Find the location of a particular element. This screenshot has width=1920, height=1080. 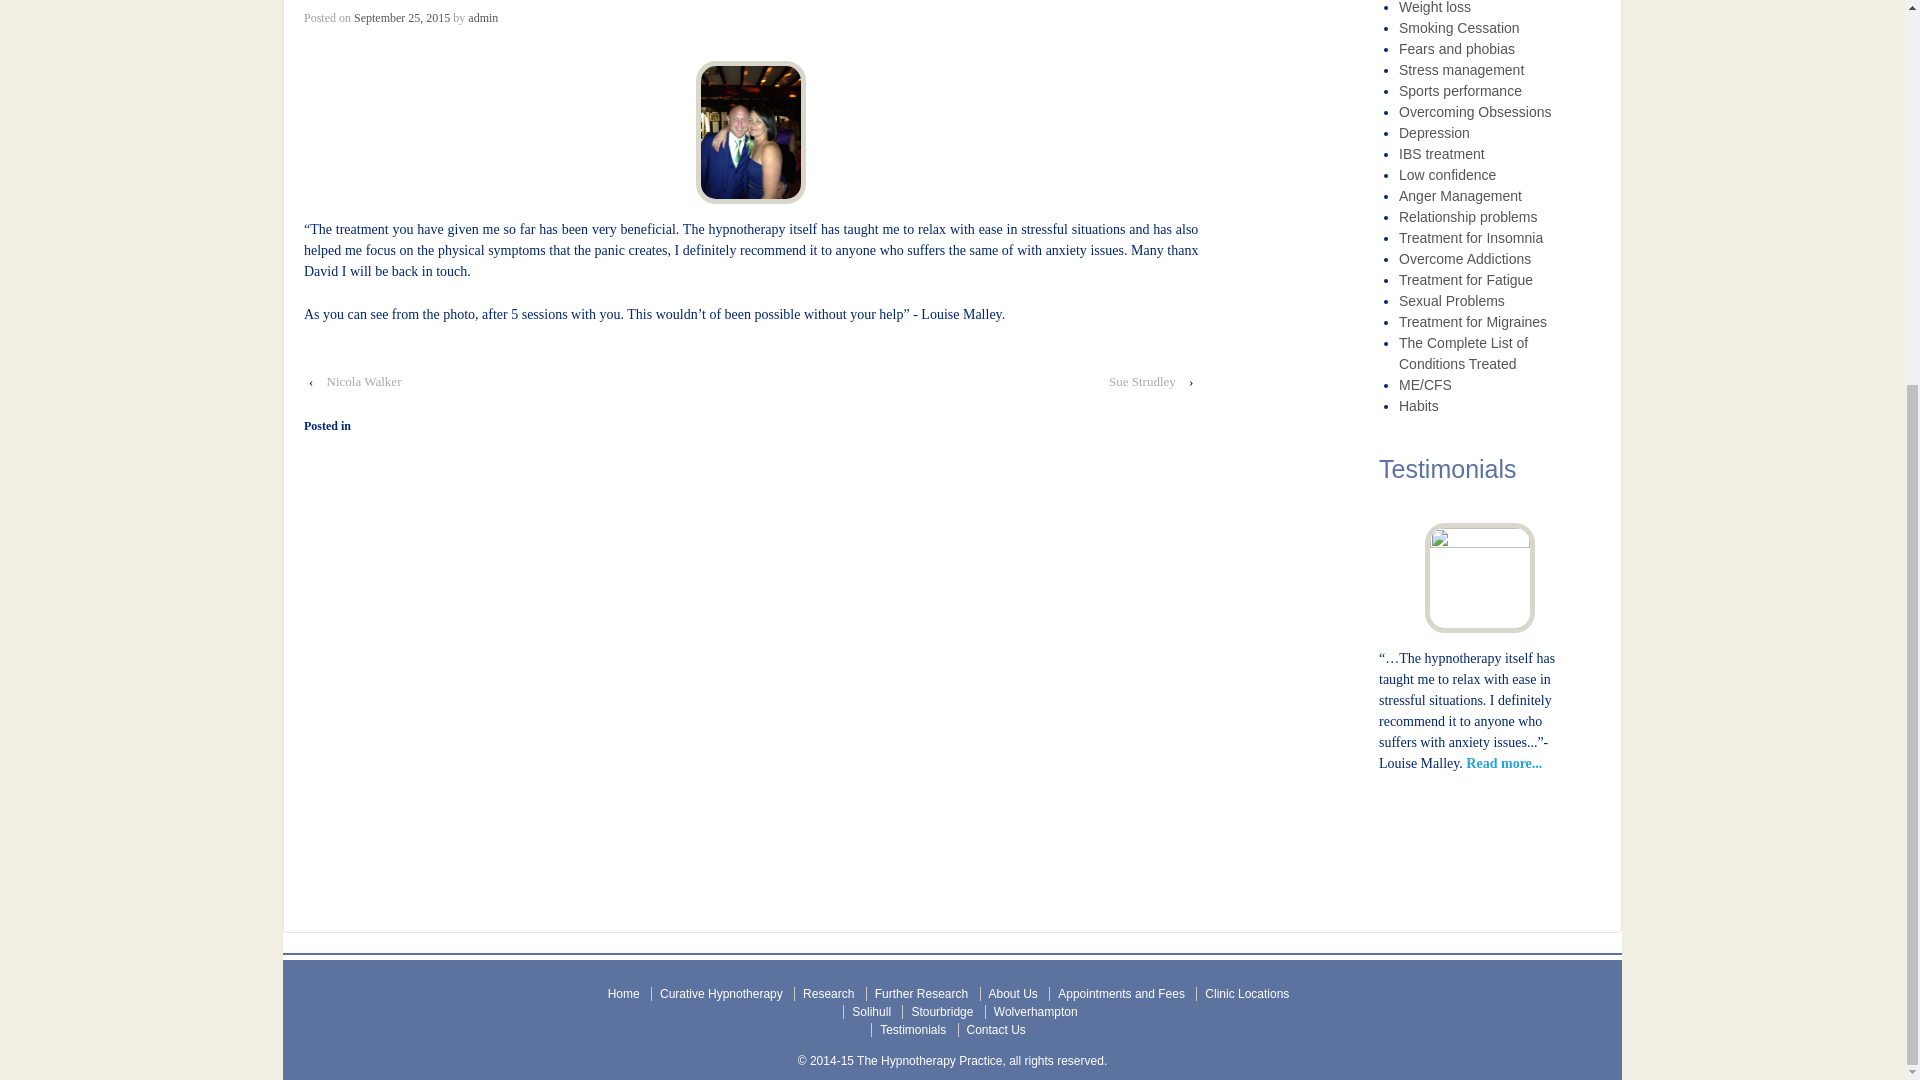

Fears and phobias is located at coordinates (1456, 49).